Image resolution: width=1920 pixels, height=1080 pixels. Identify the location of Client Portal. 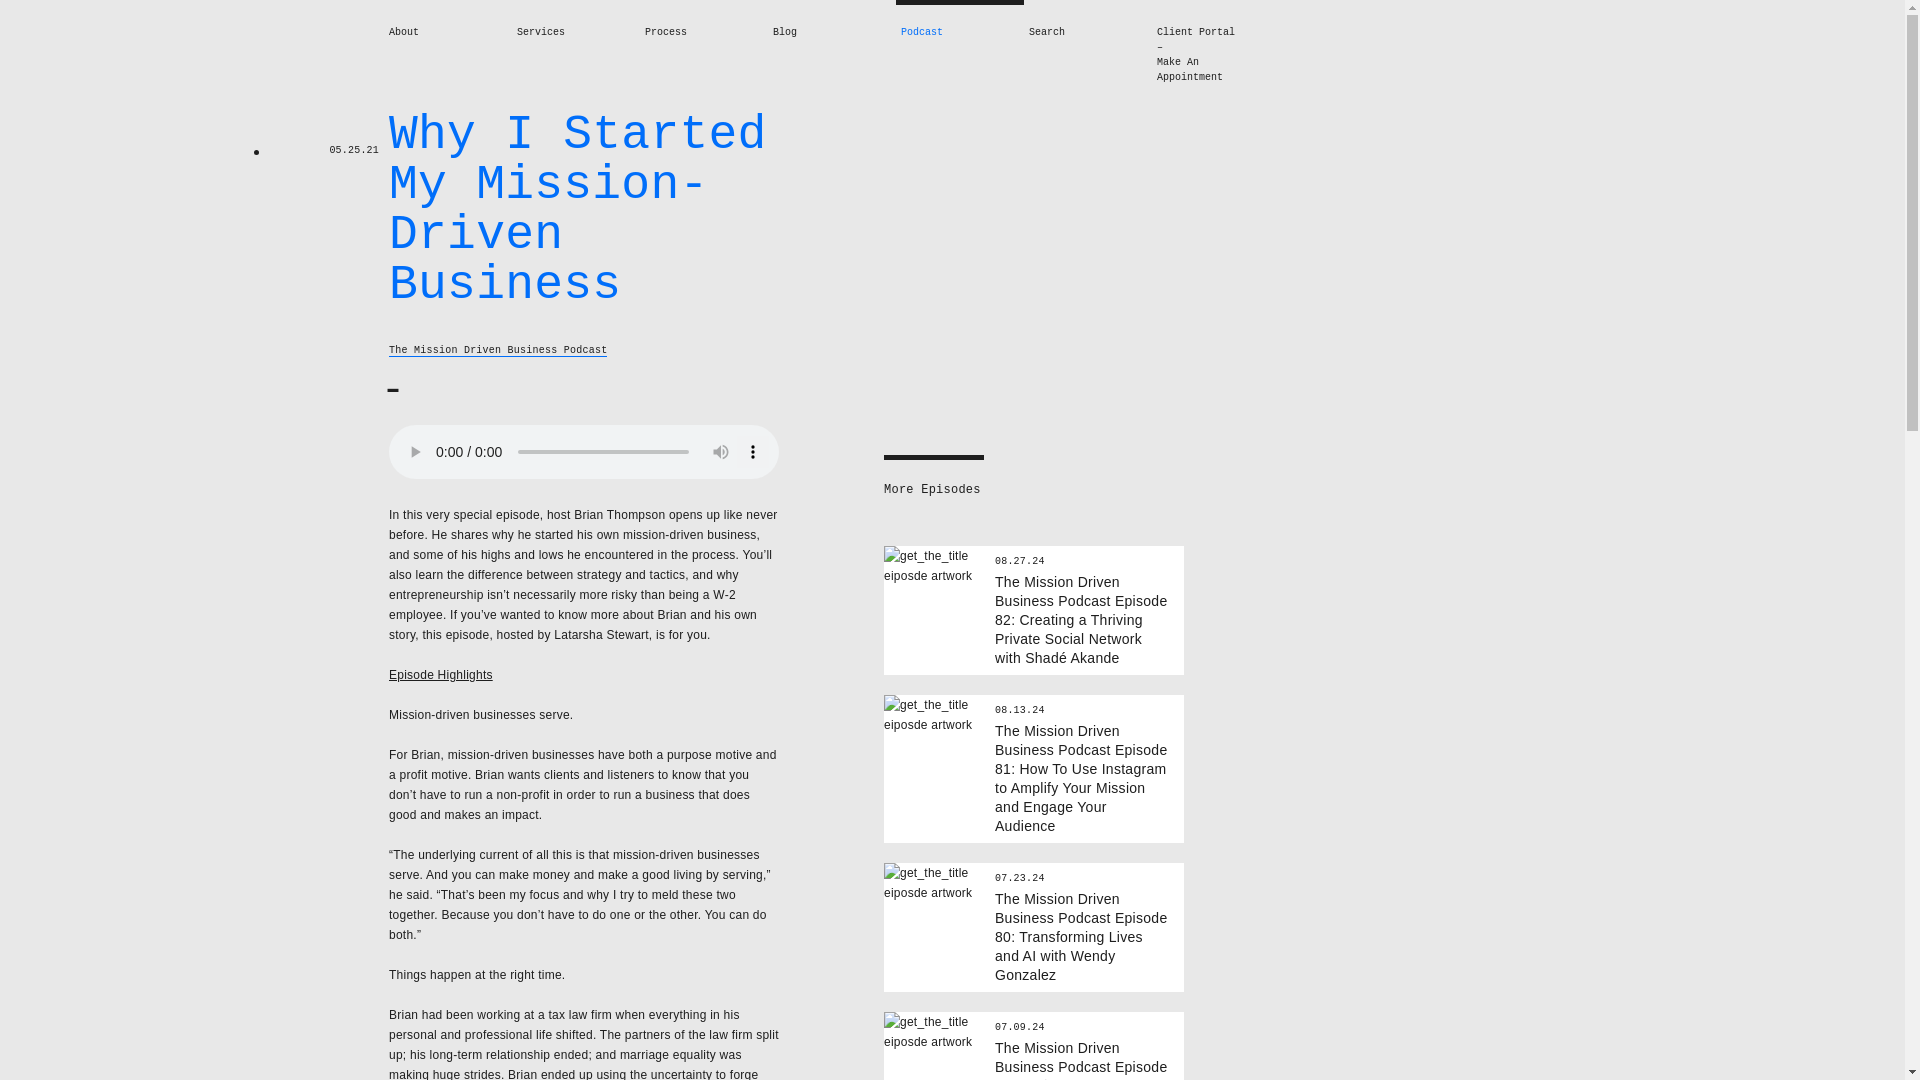
(1207, 32).